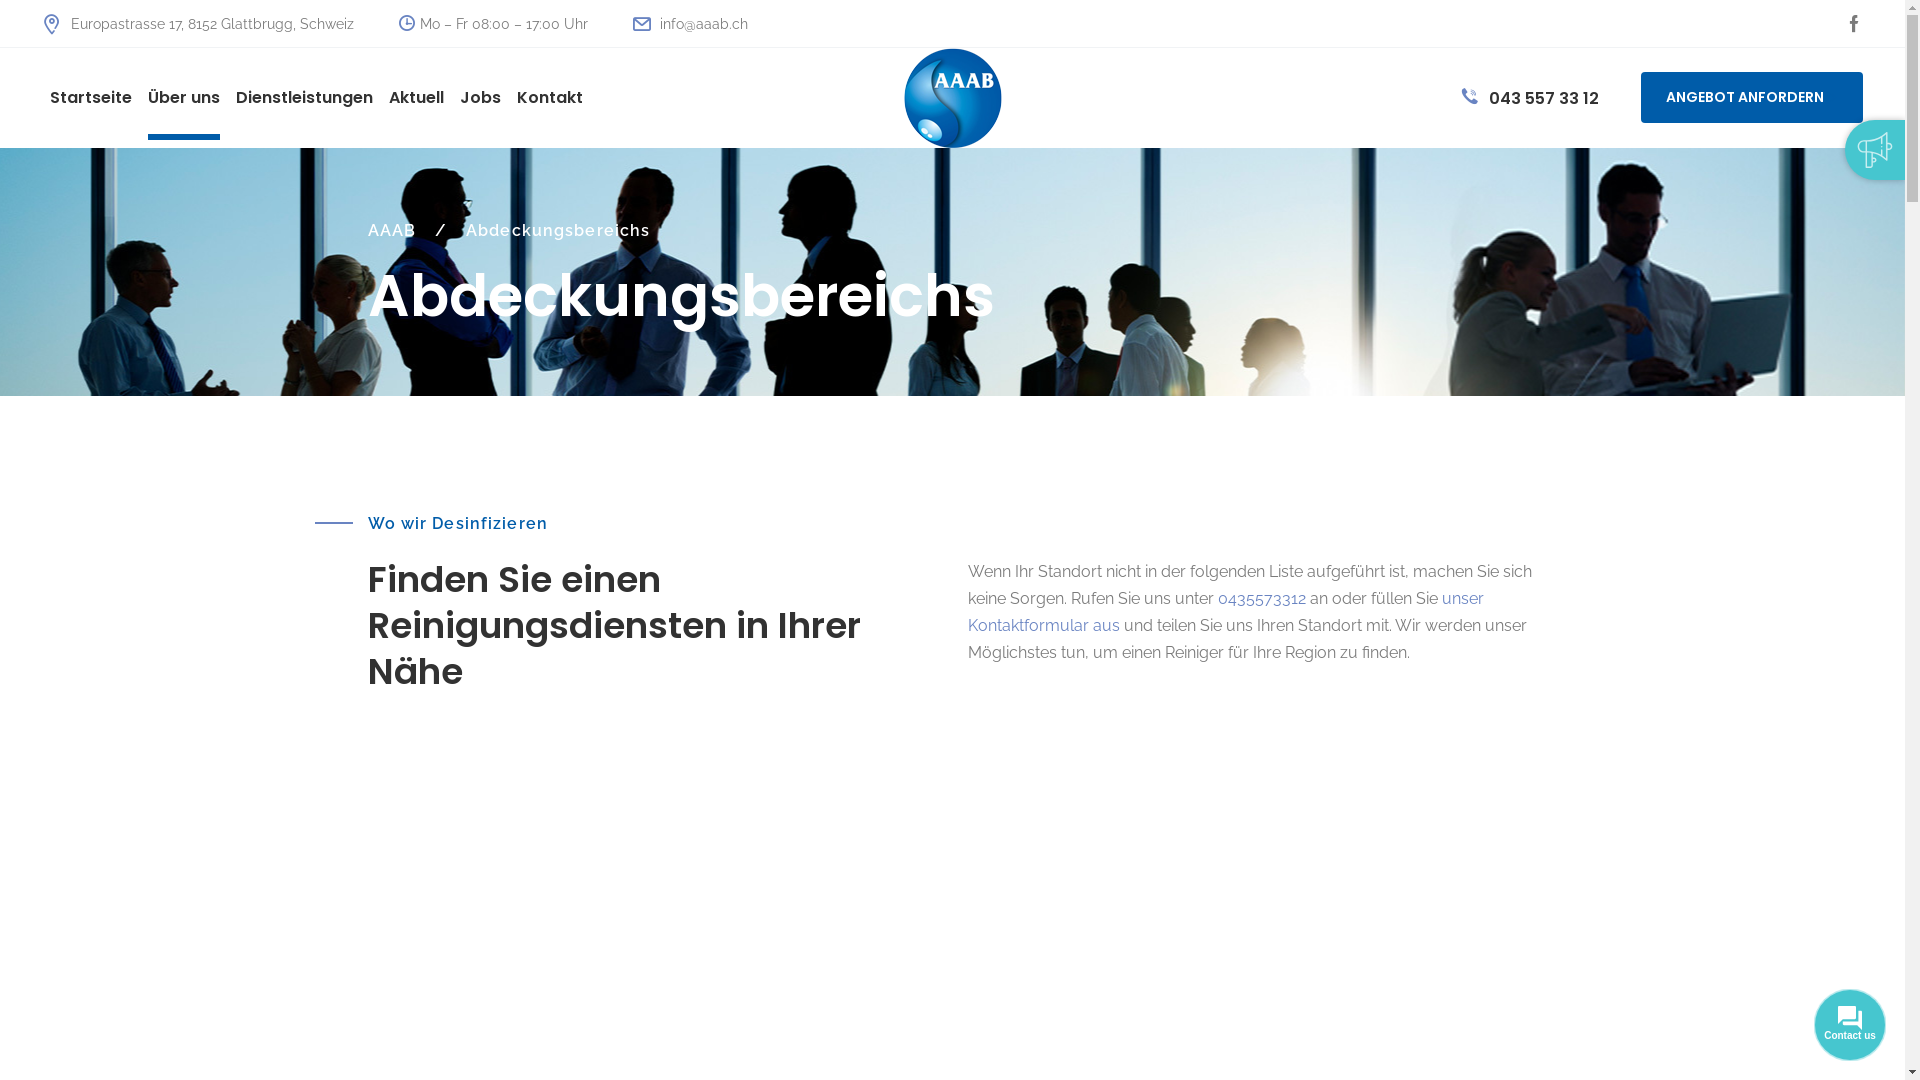 Image resolution: width=1920 pixels, height=1080 pixels. What do you see at coordinates (1530, 98) in the screenshot?
I see `043 557 33 12` at bounding box center [1530, 98].